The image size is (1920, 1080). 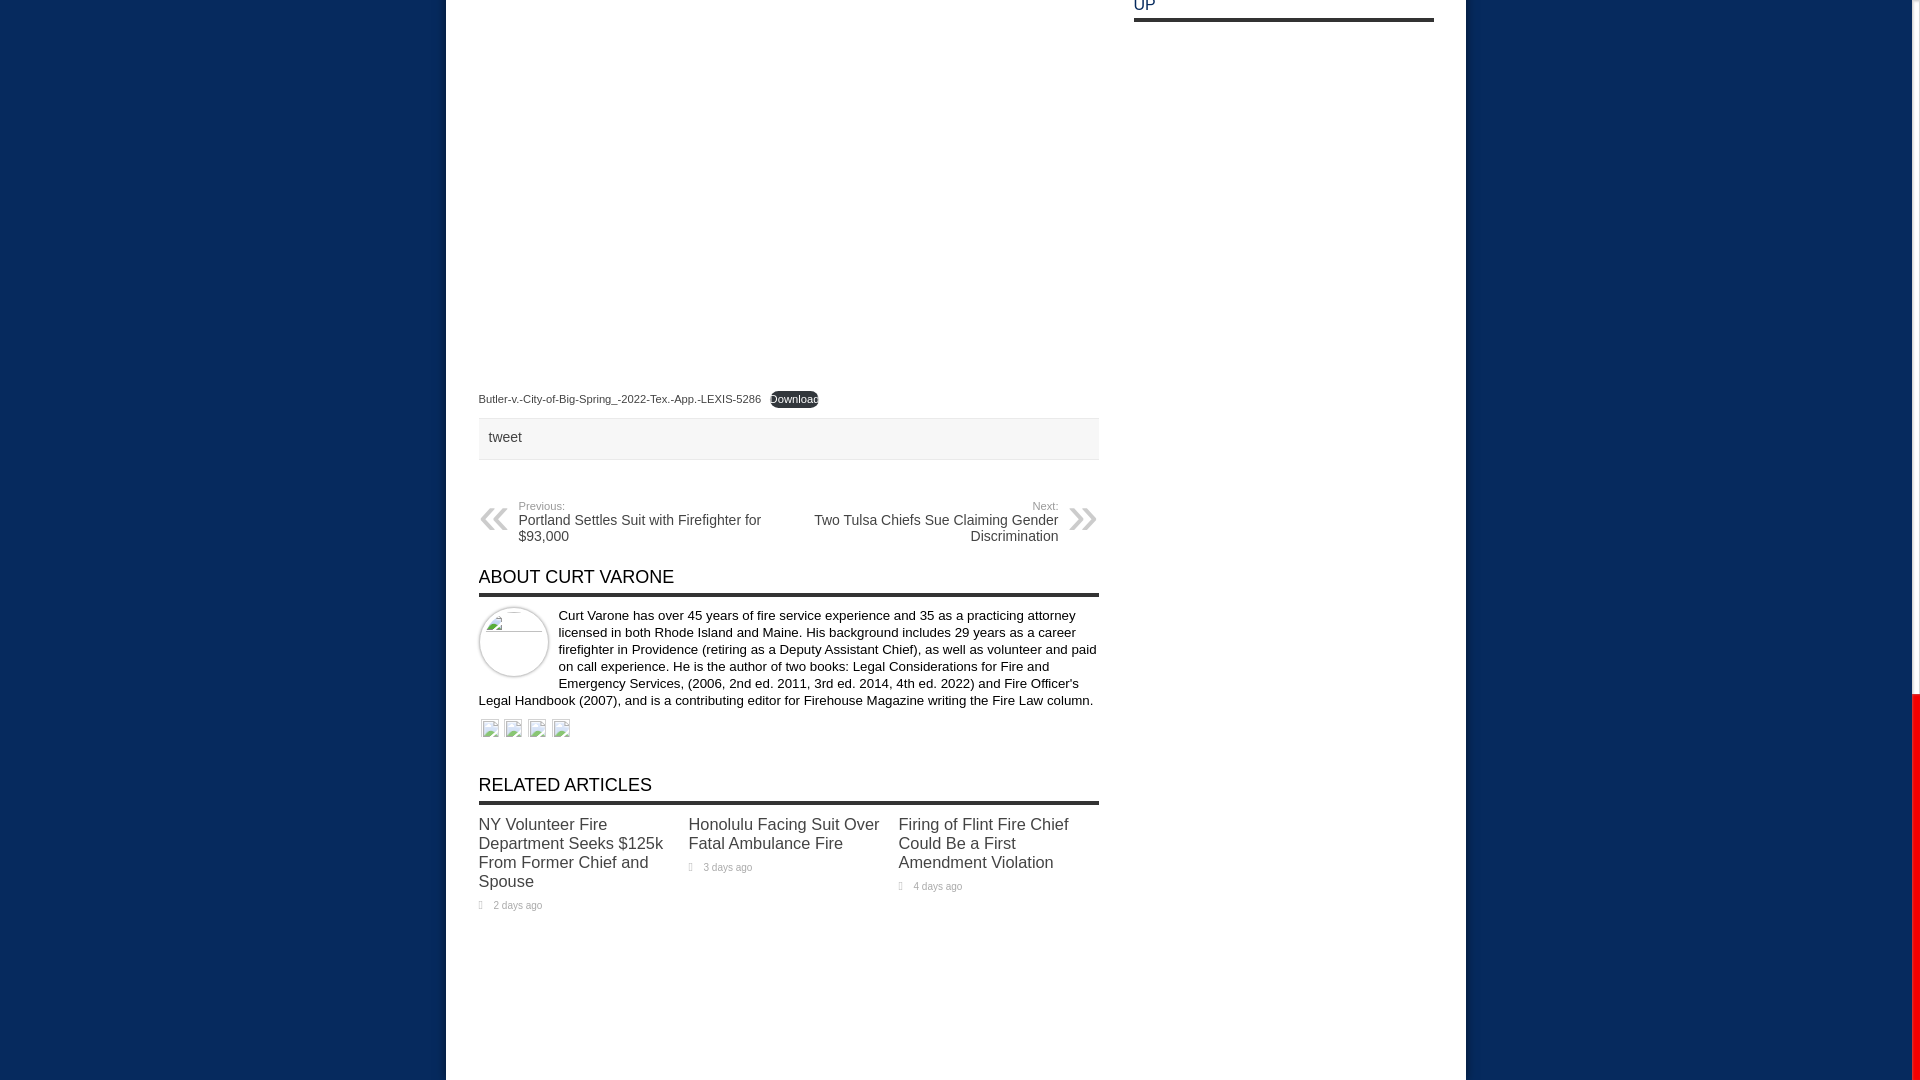 What do you see at coordinates (783, 834) in the screenshot?
I see `Permalink to Honolulu Facing Suit Over Fatal Ambulance Fire` at bounding box center [783, 834].